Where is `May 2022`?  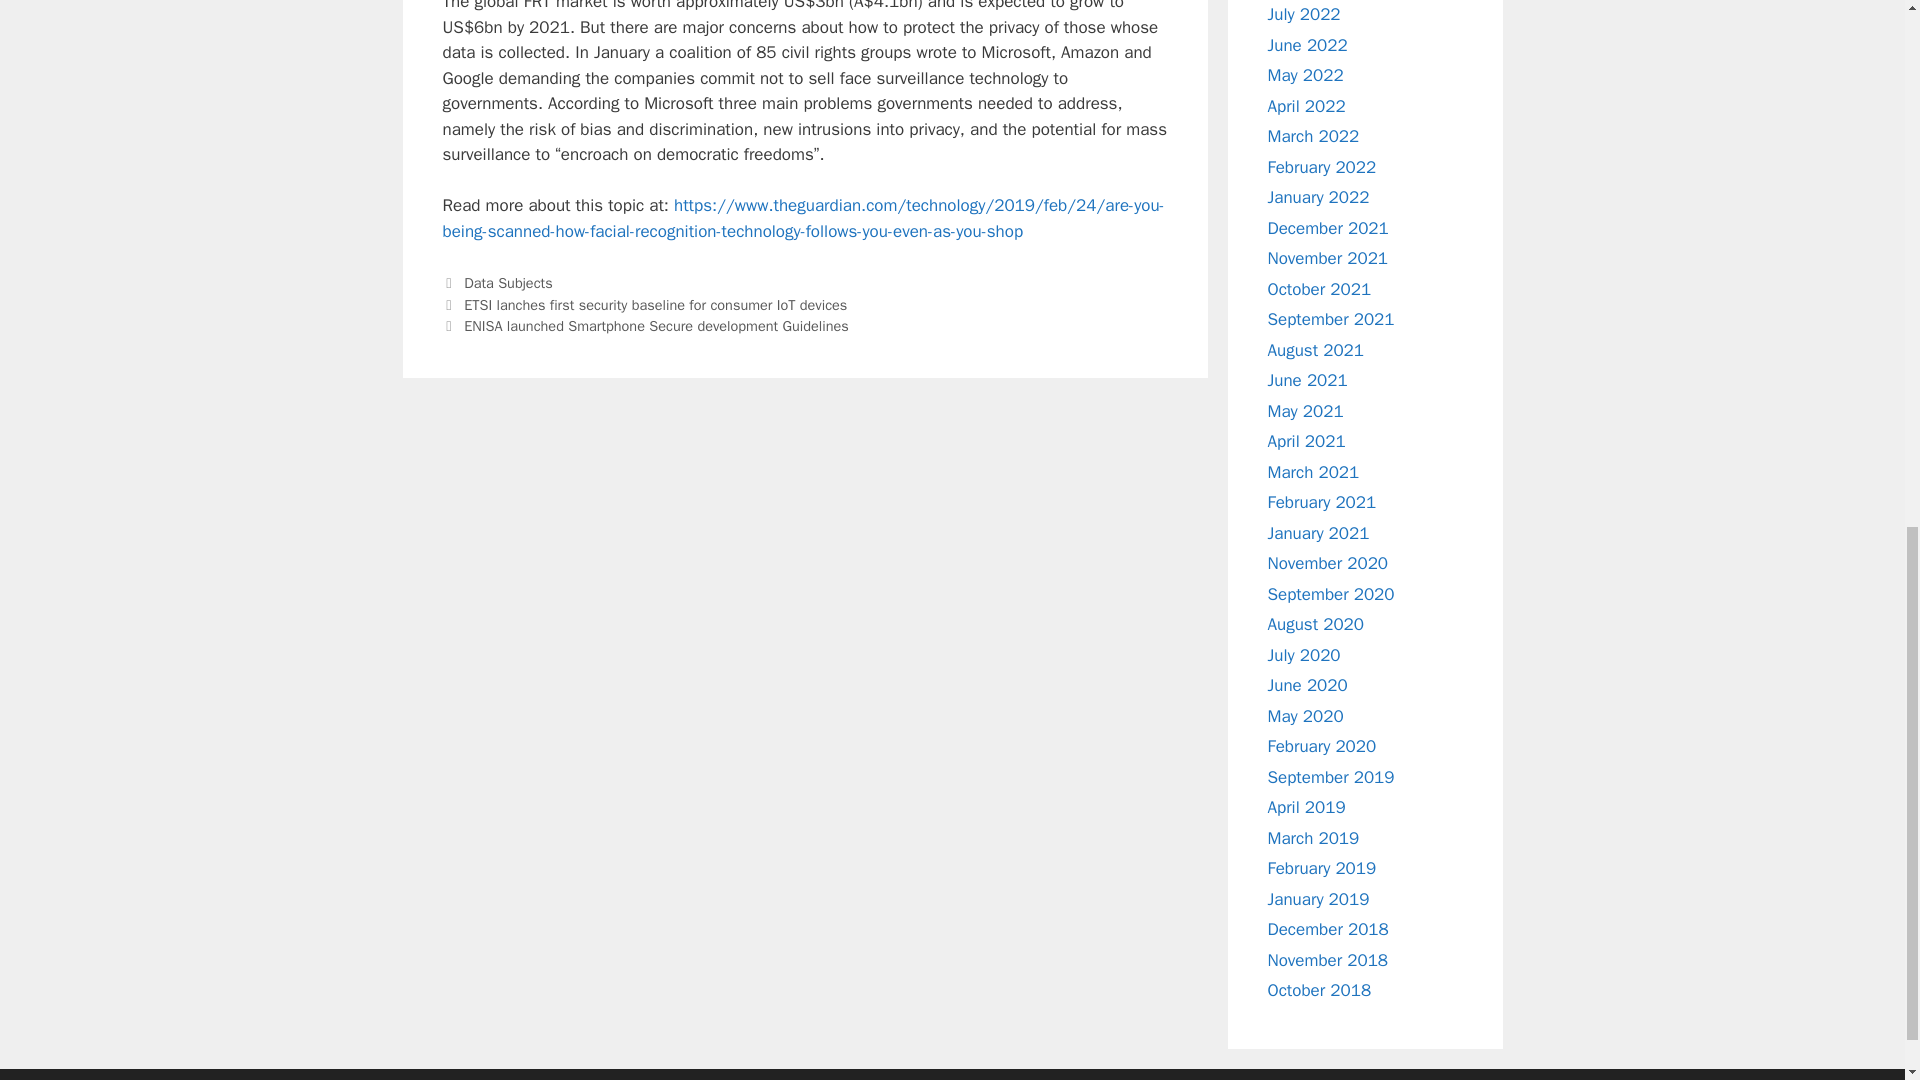 May 2022 is located at coordinates (1306, 75).